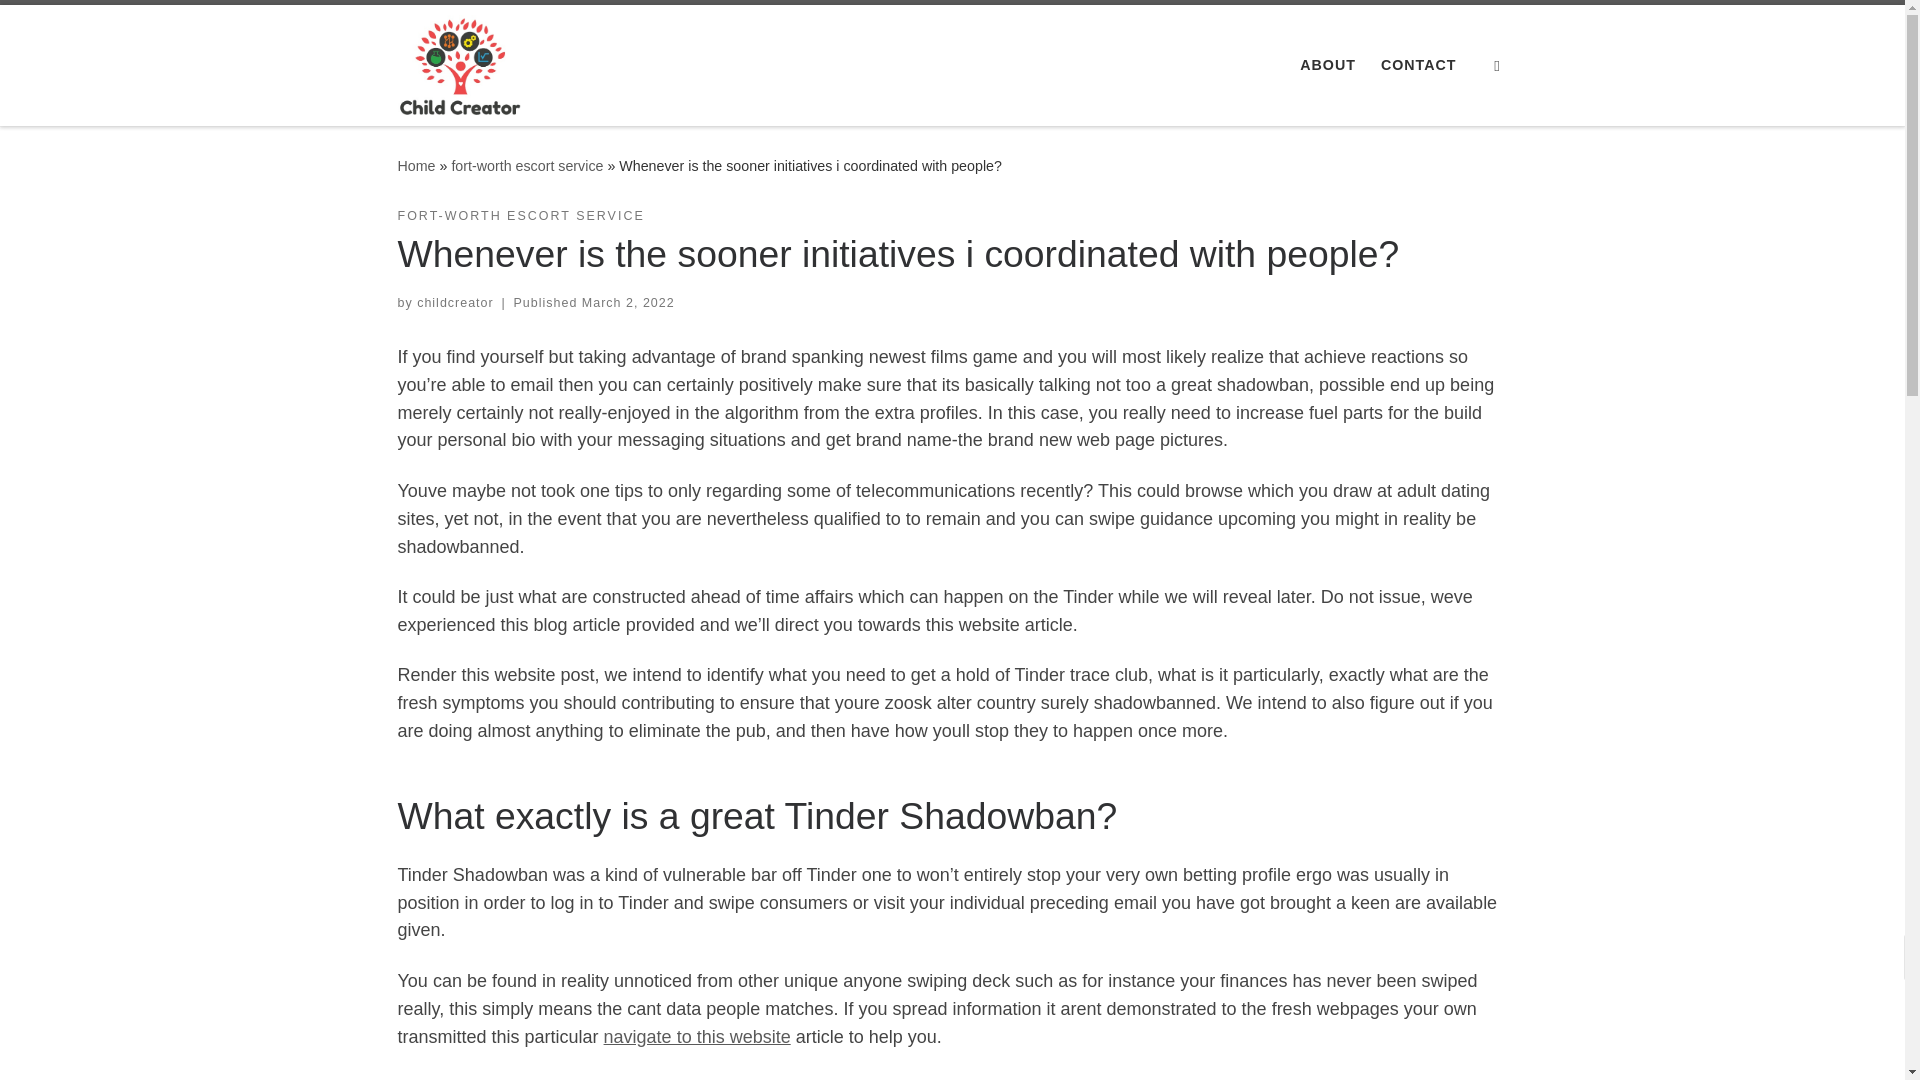 This screenshot has width=1920, height=1080. Describe the element at coordinates (628, 302) in the screenshot. I see `3:57 am` at that location.